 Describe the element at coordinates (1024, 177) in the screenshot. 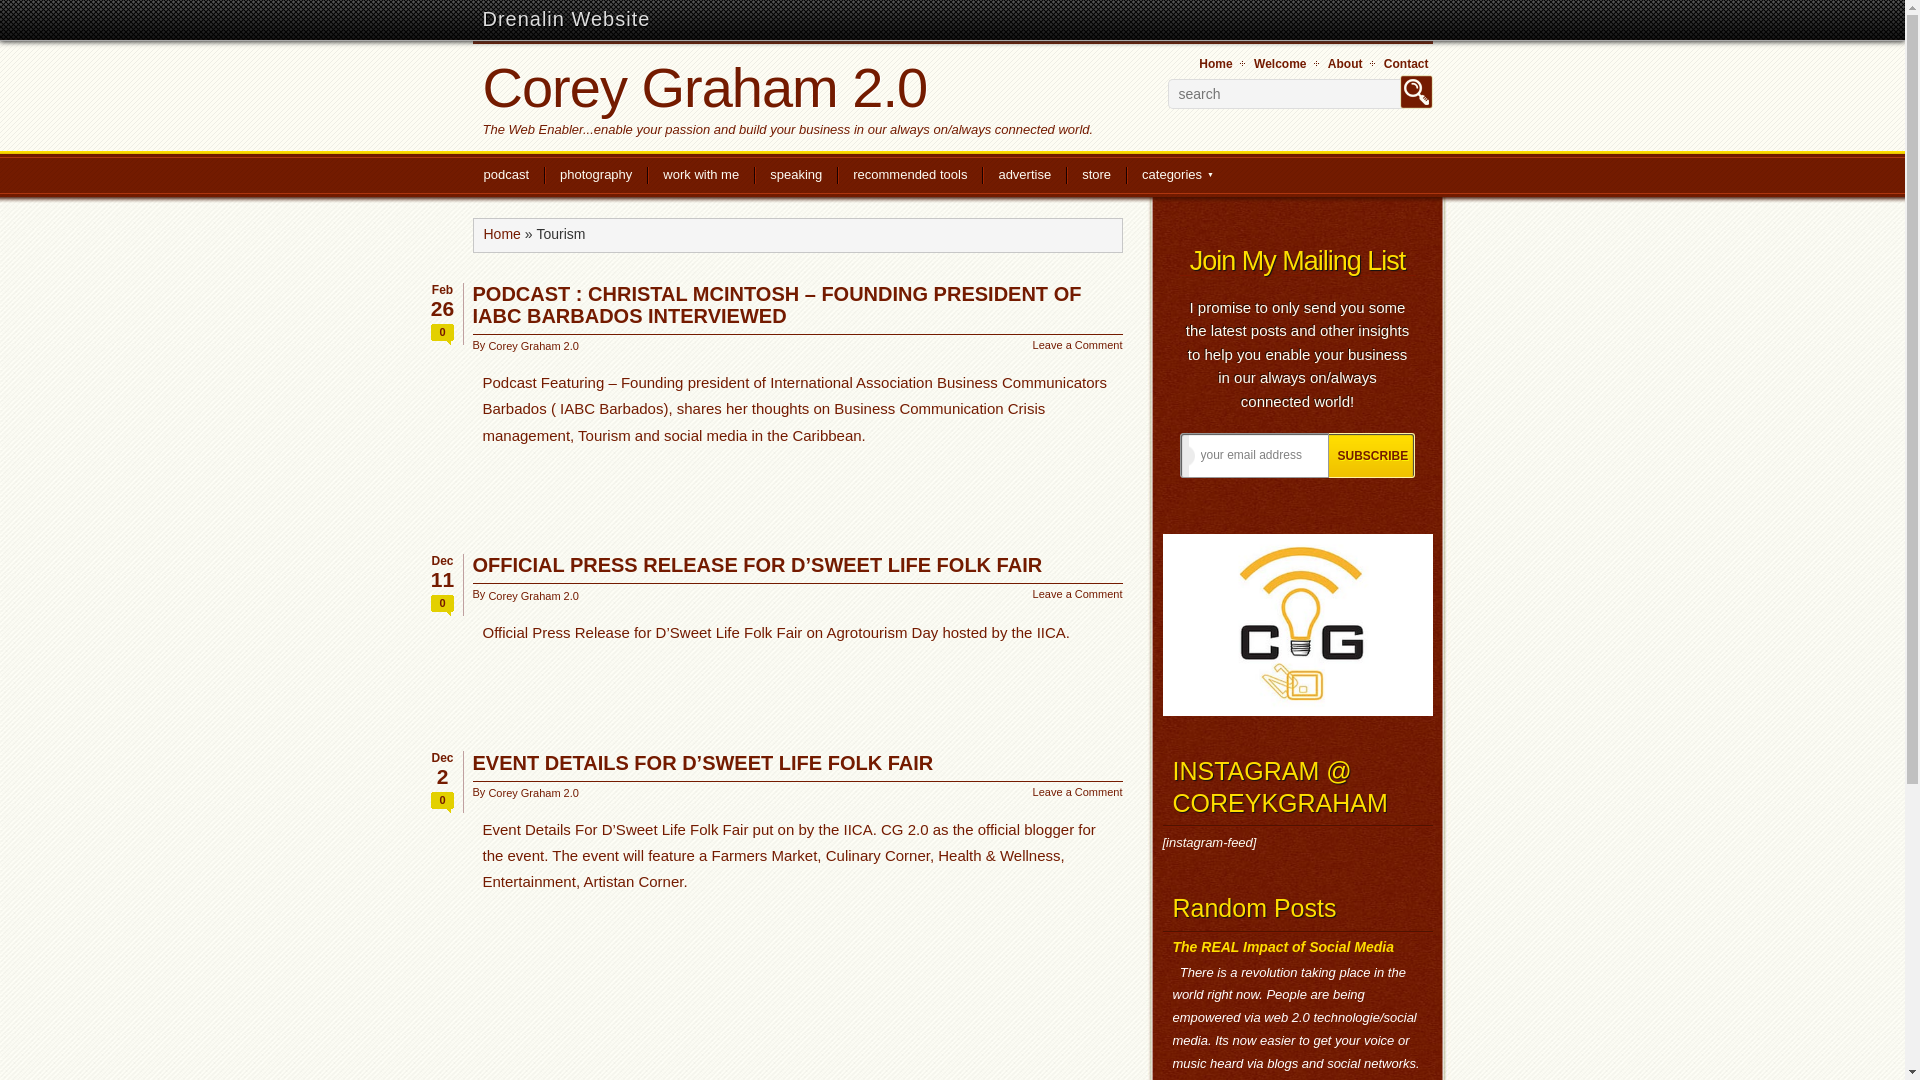

I see `advertise` at that location.